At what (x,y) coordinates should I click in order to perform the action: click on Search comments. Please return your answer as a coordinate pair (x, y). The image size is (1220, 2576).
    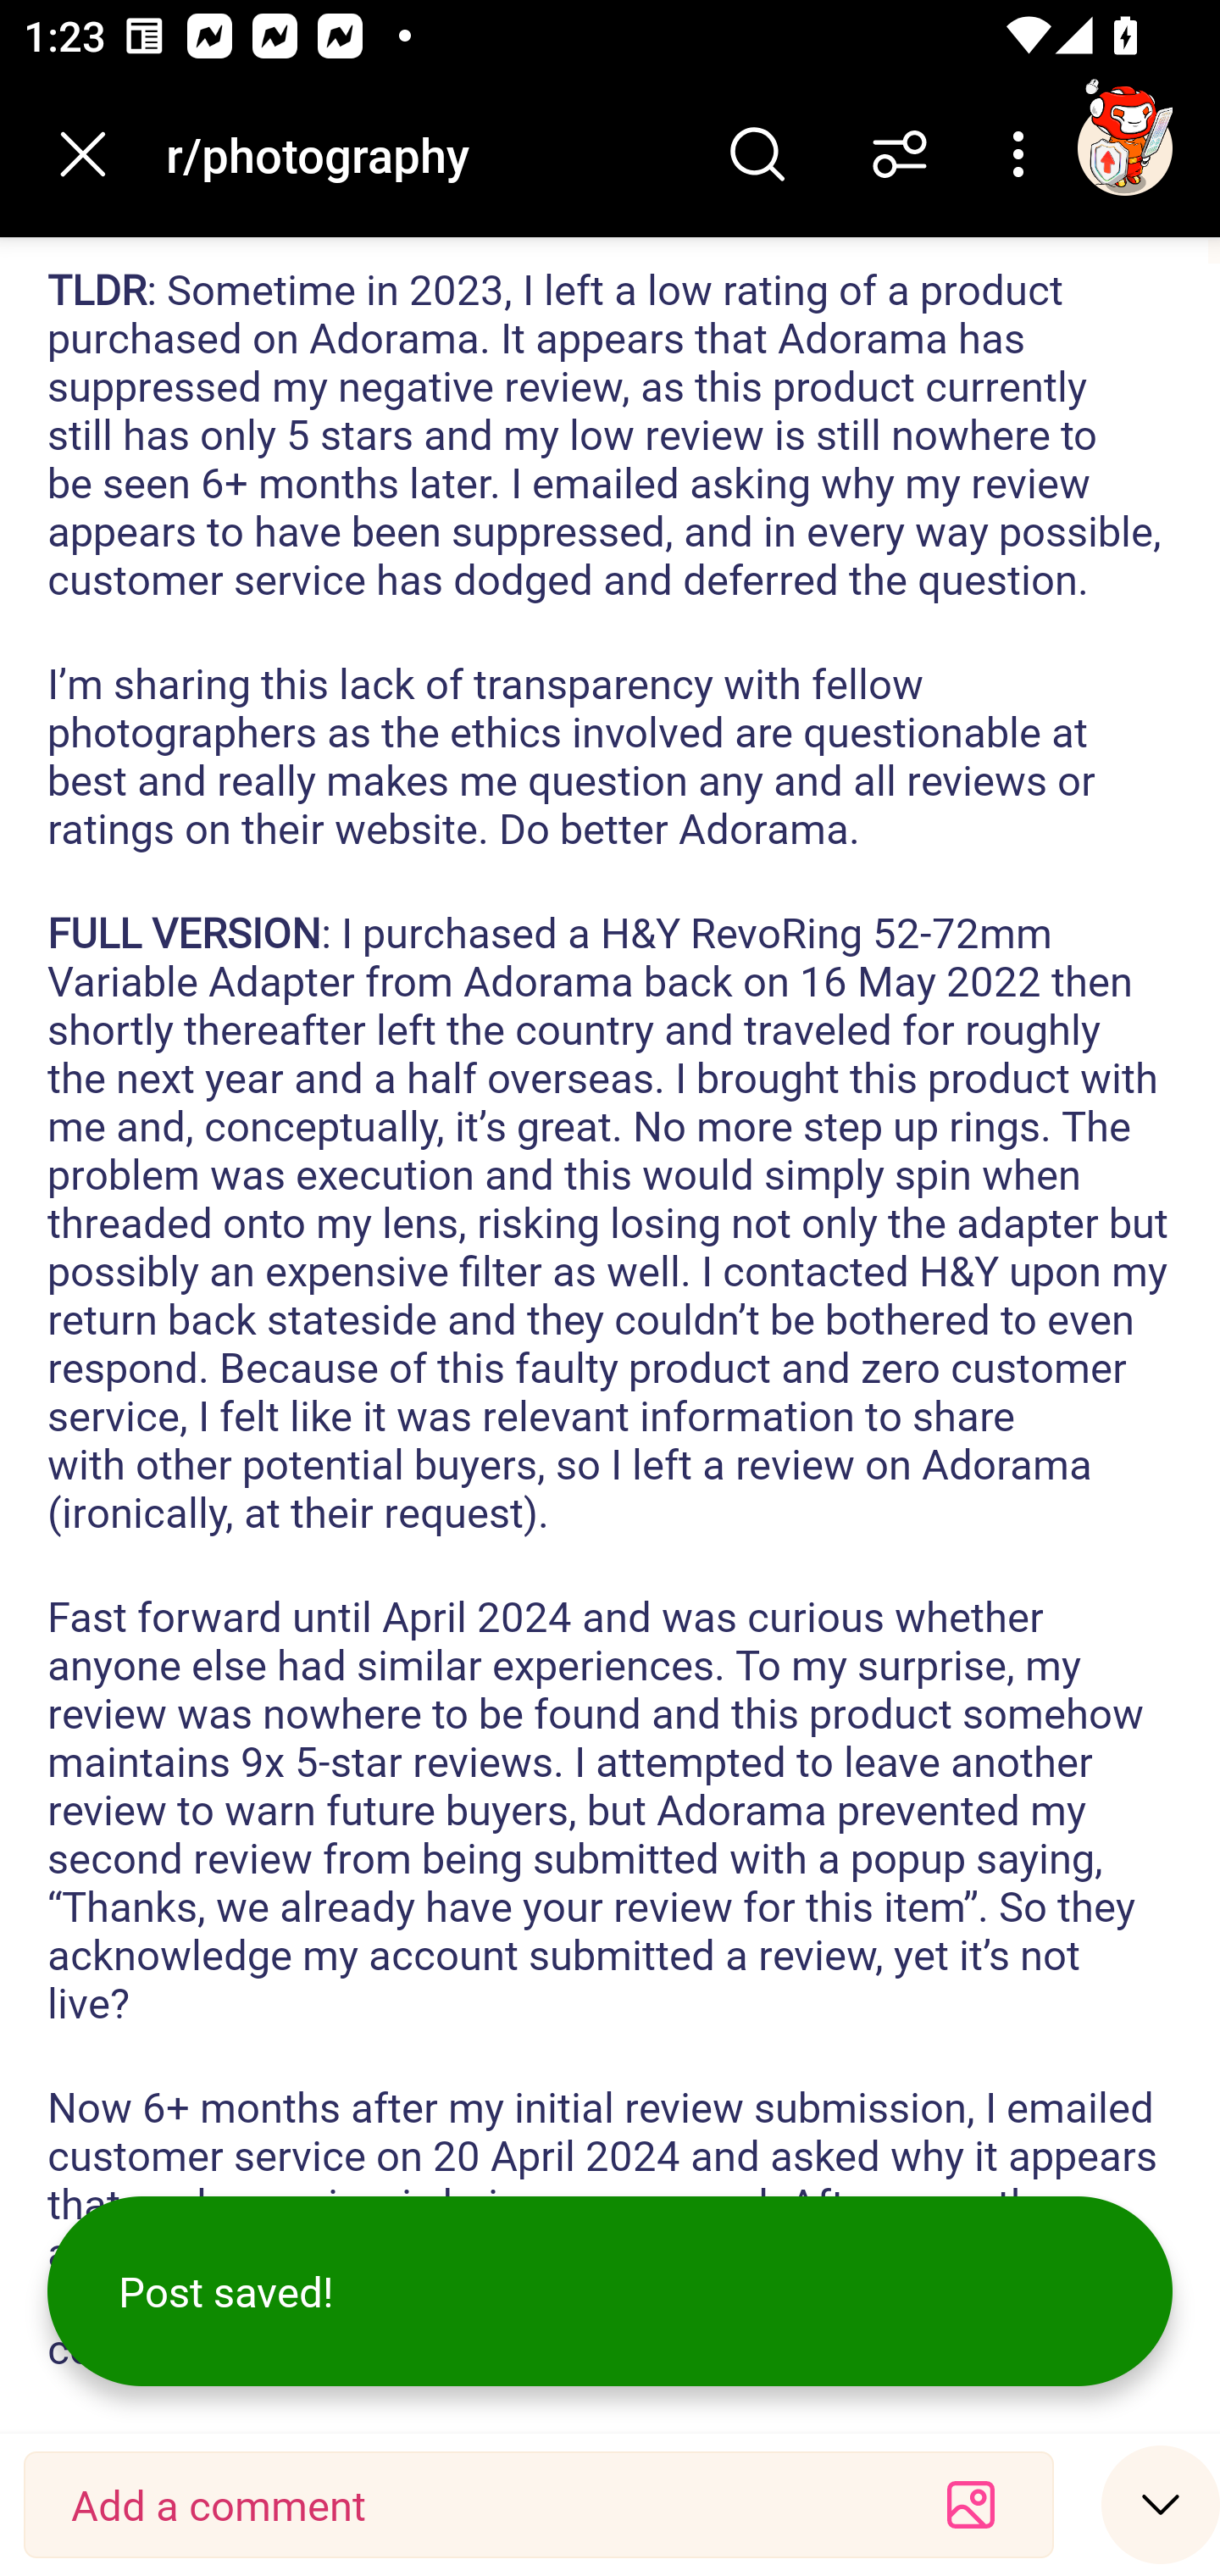
    Looking at the image, I should click on (757, 154).